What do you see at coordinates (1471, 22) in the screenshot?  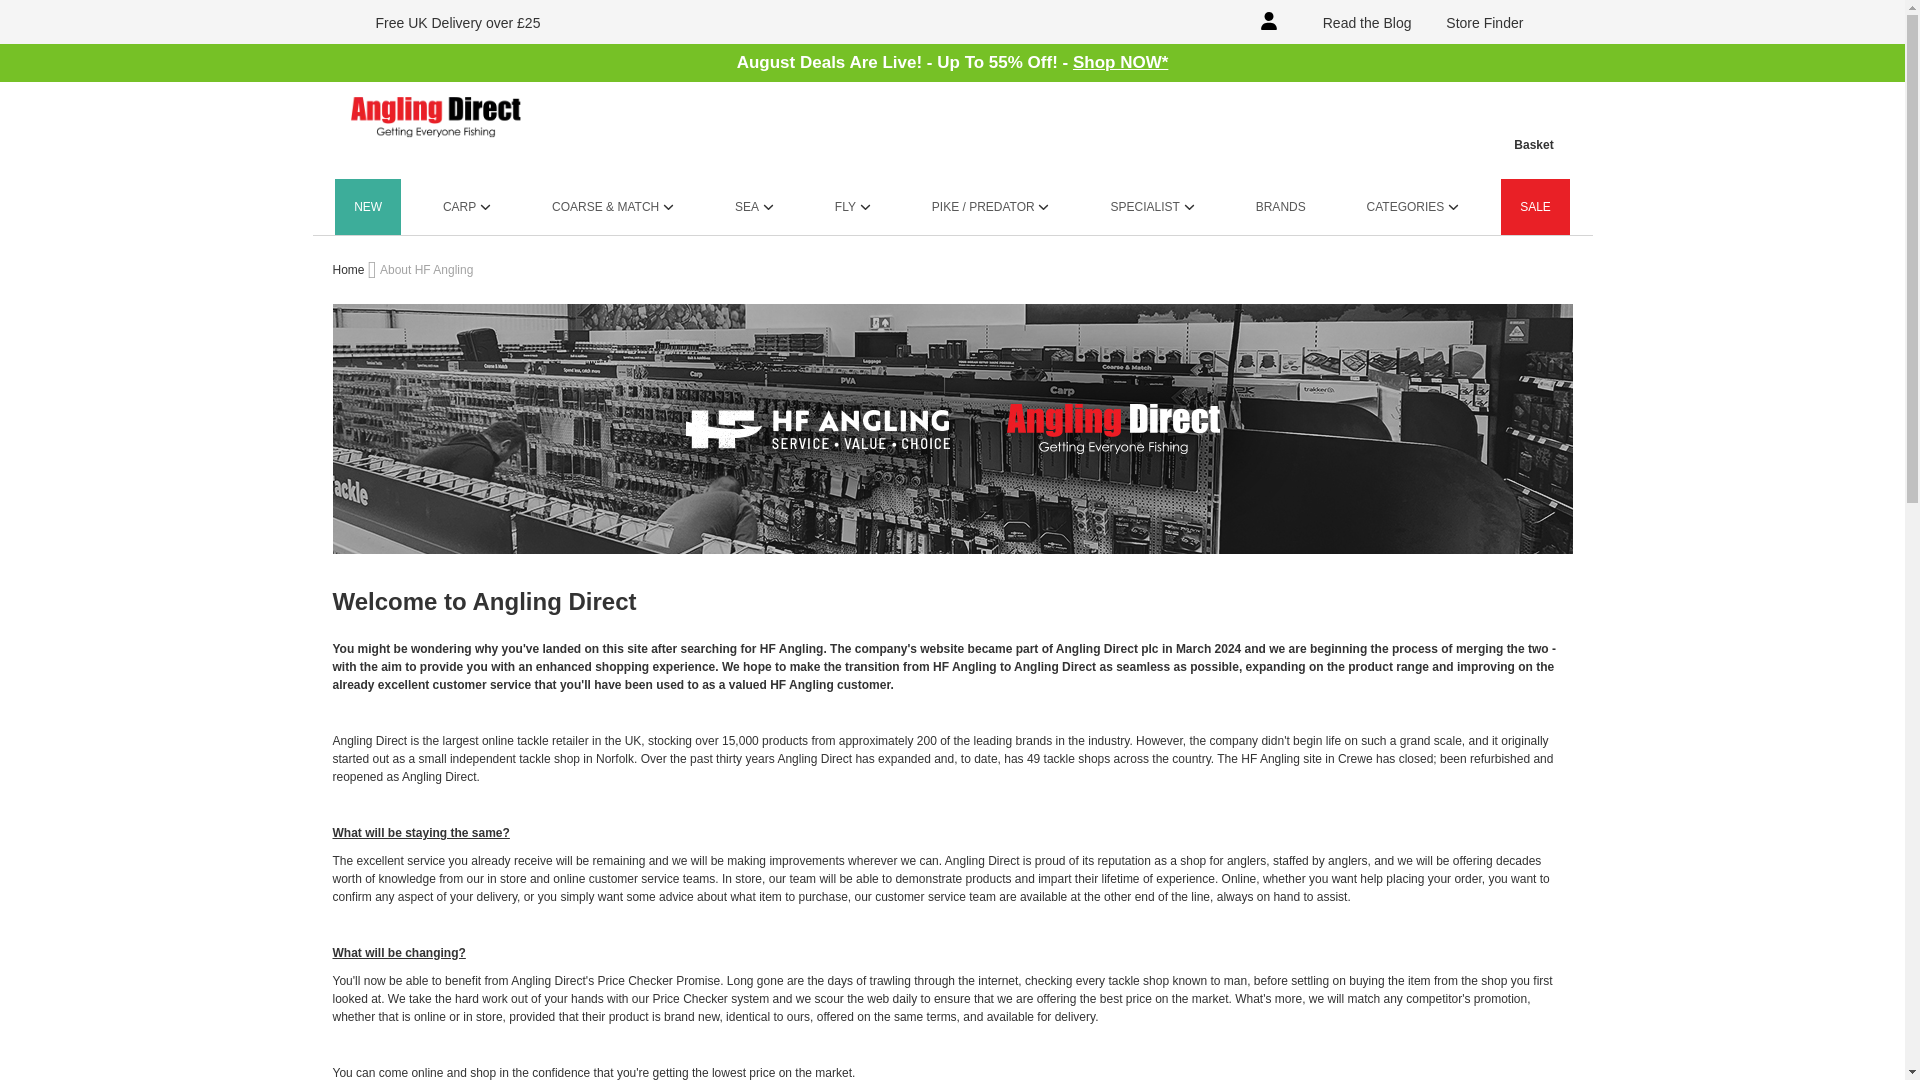 I see `Find Angling Direct stores in your area` at bounding box center [1471, 22].